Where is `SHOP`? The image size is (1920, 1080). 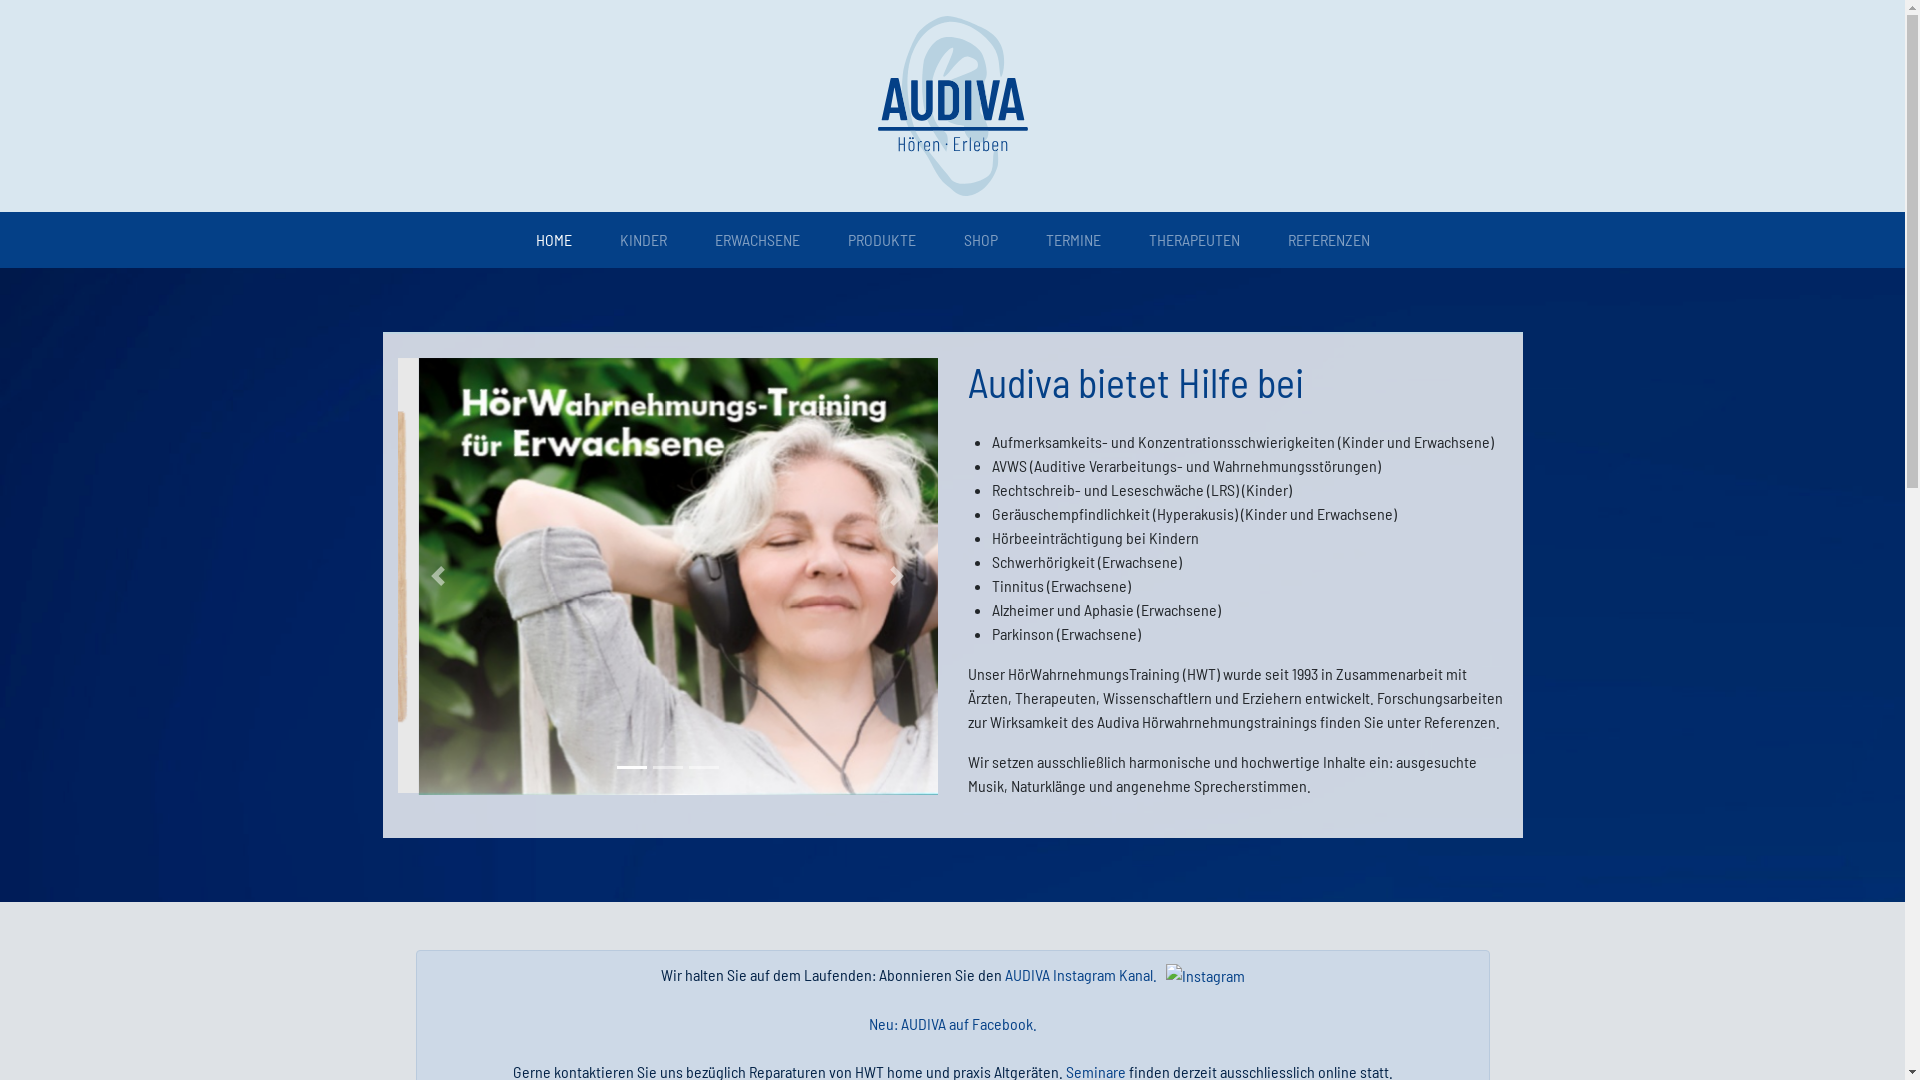 SHOP is located at coordinates (981, 240).